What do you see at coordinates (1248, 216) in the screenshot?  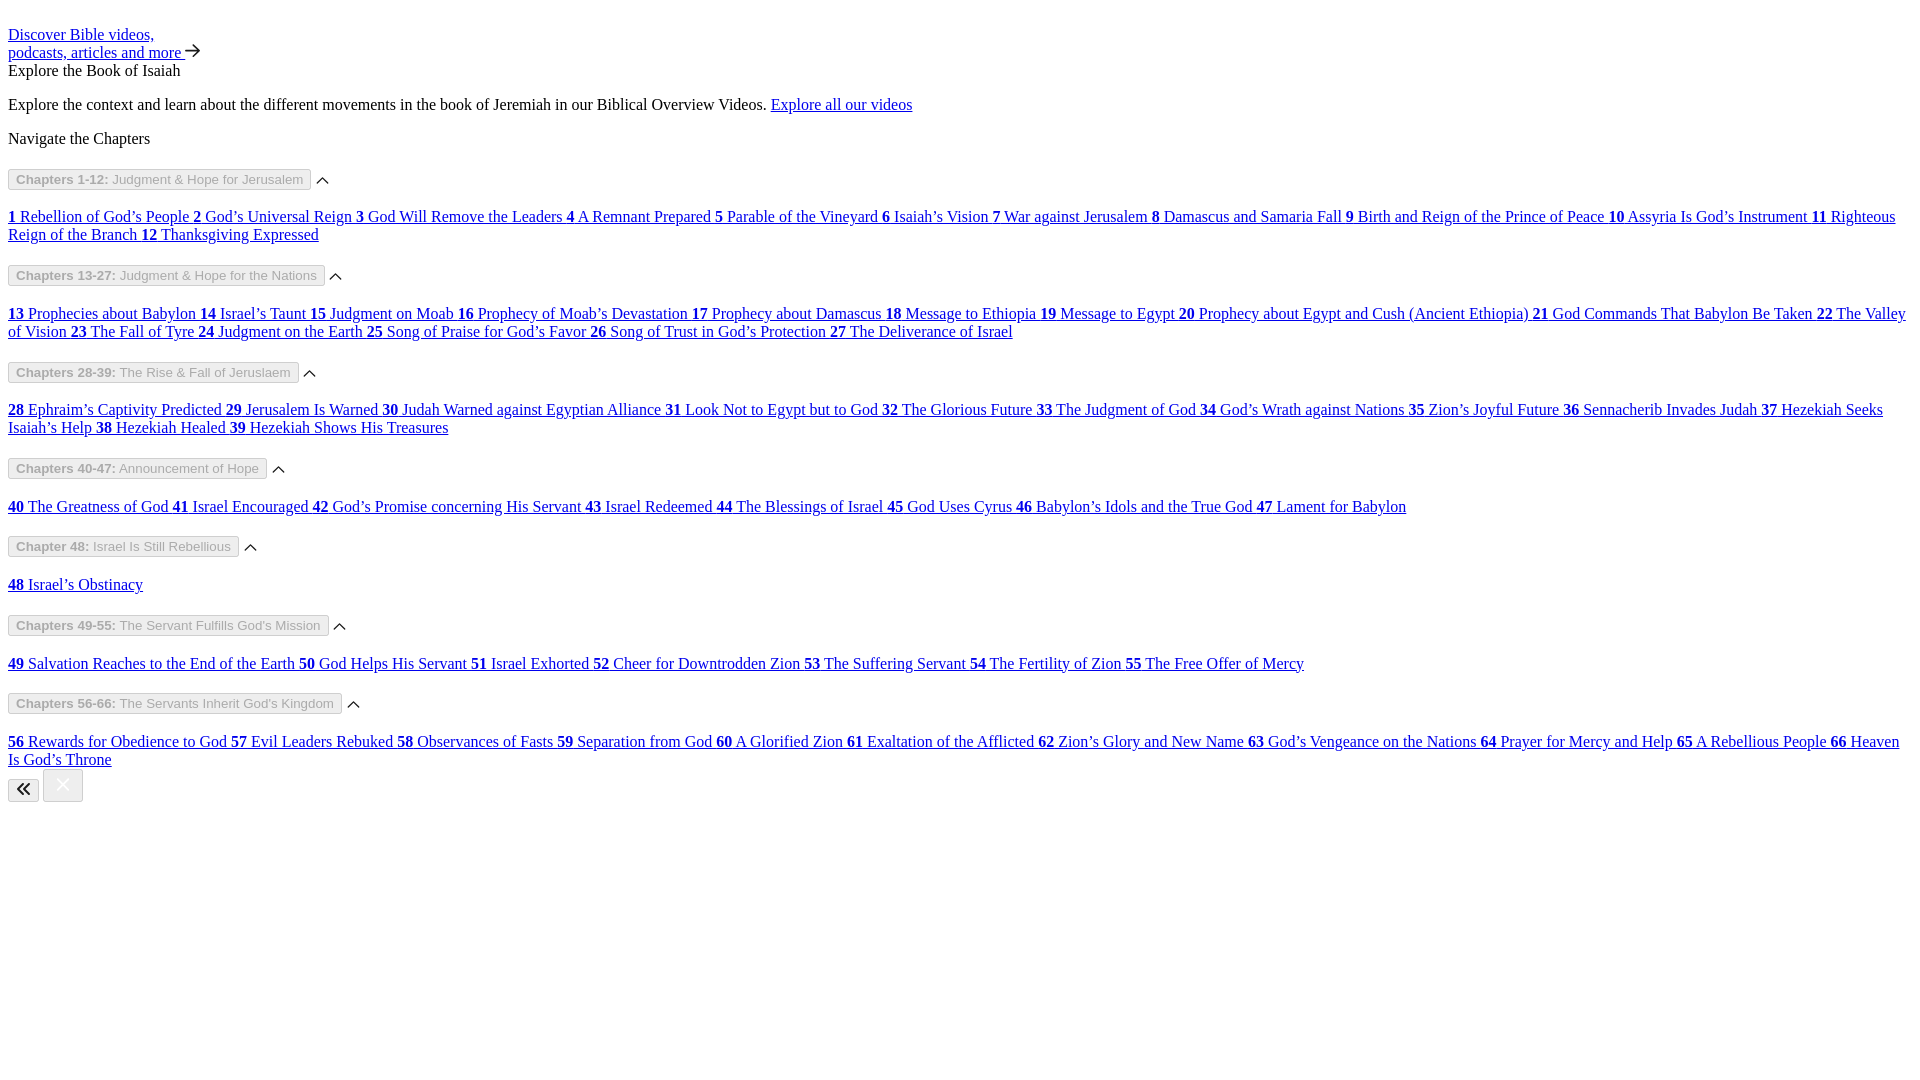 I see `8 Damascus and Samaria Fall` at bounding box center [1248, 216].